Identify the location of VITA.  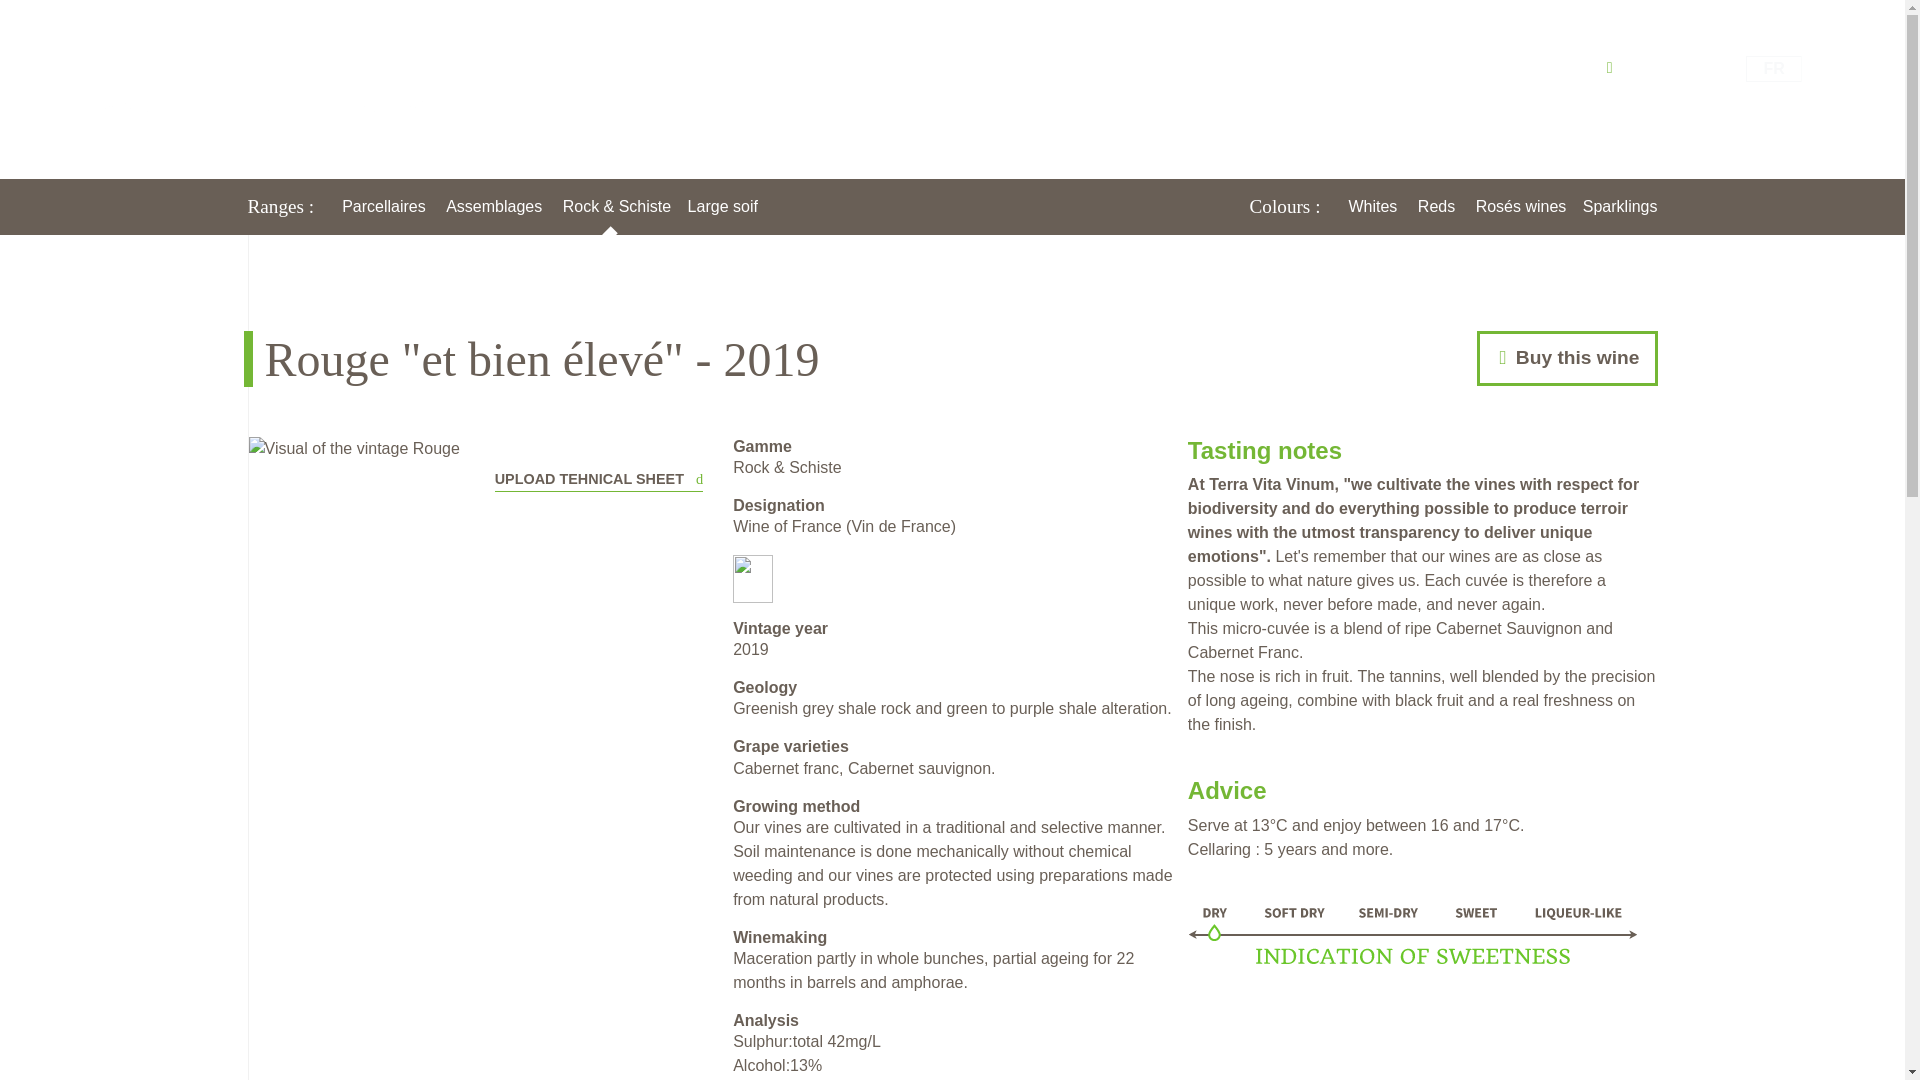
(1150, 67).